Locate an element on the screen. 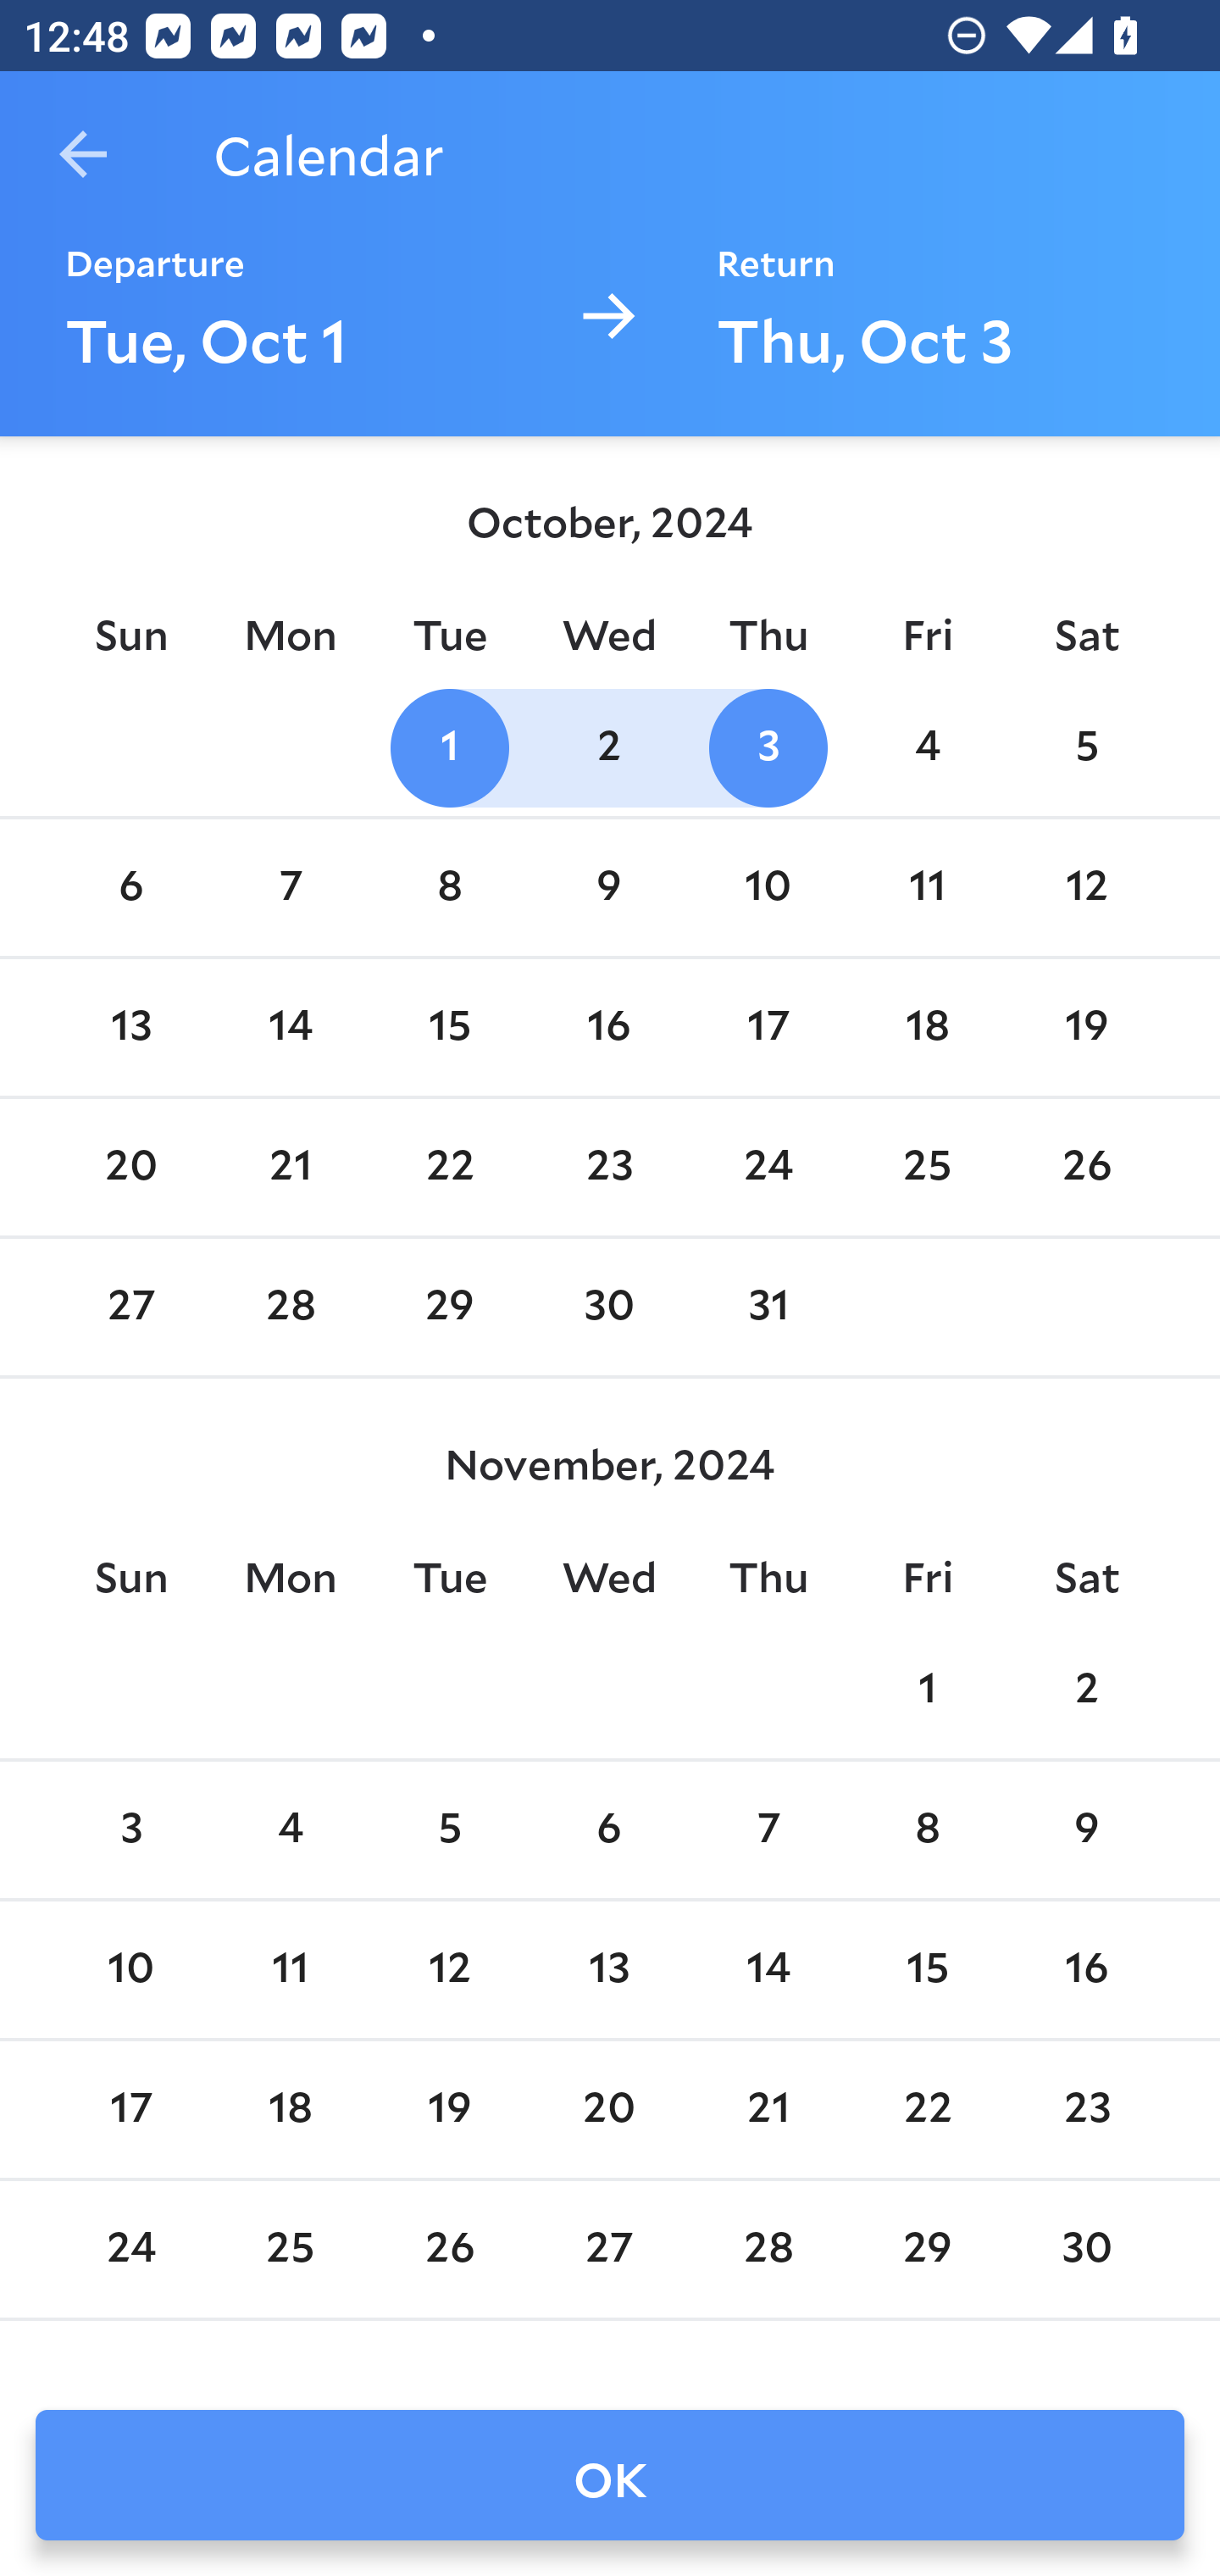 This screenshot has width=1220, height=2576. 13 is located at coordinates (609, 1970).